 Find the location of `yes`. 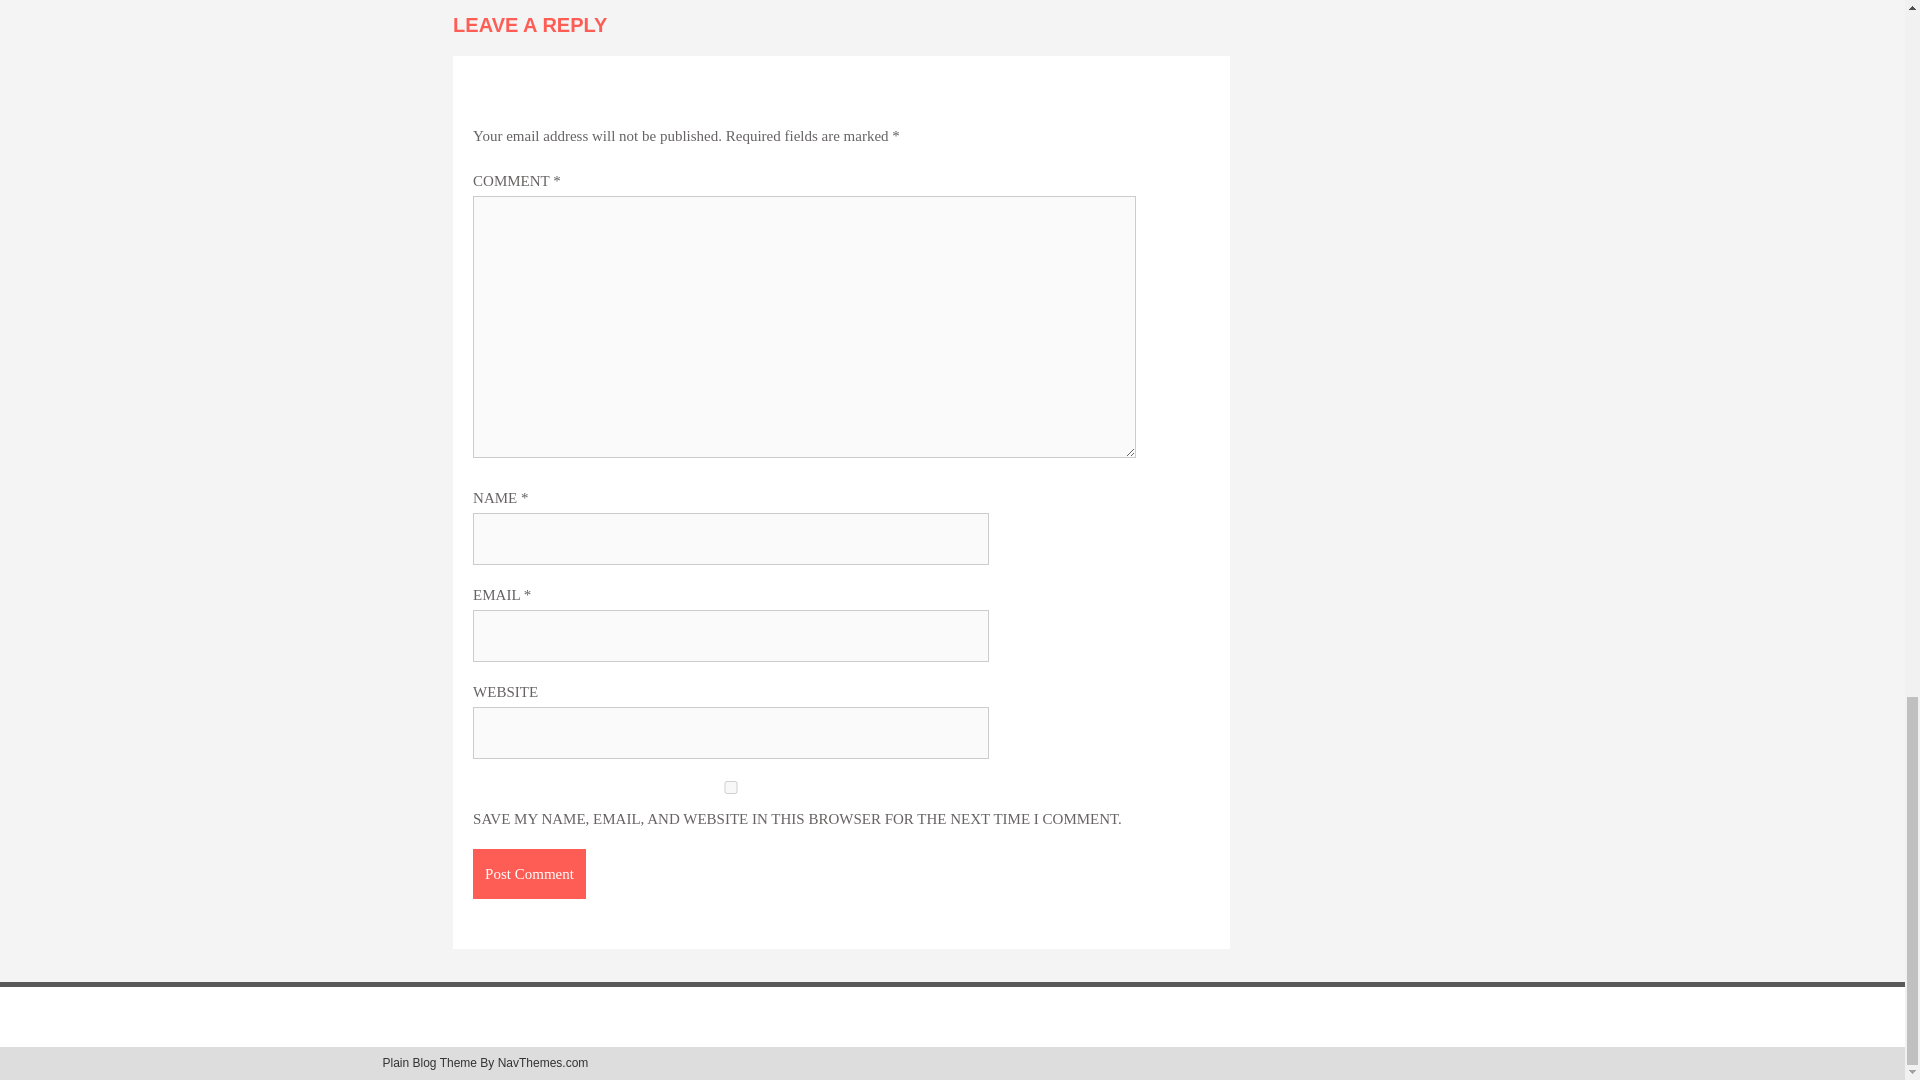

yes is located at coordinates (730, 786).